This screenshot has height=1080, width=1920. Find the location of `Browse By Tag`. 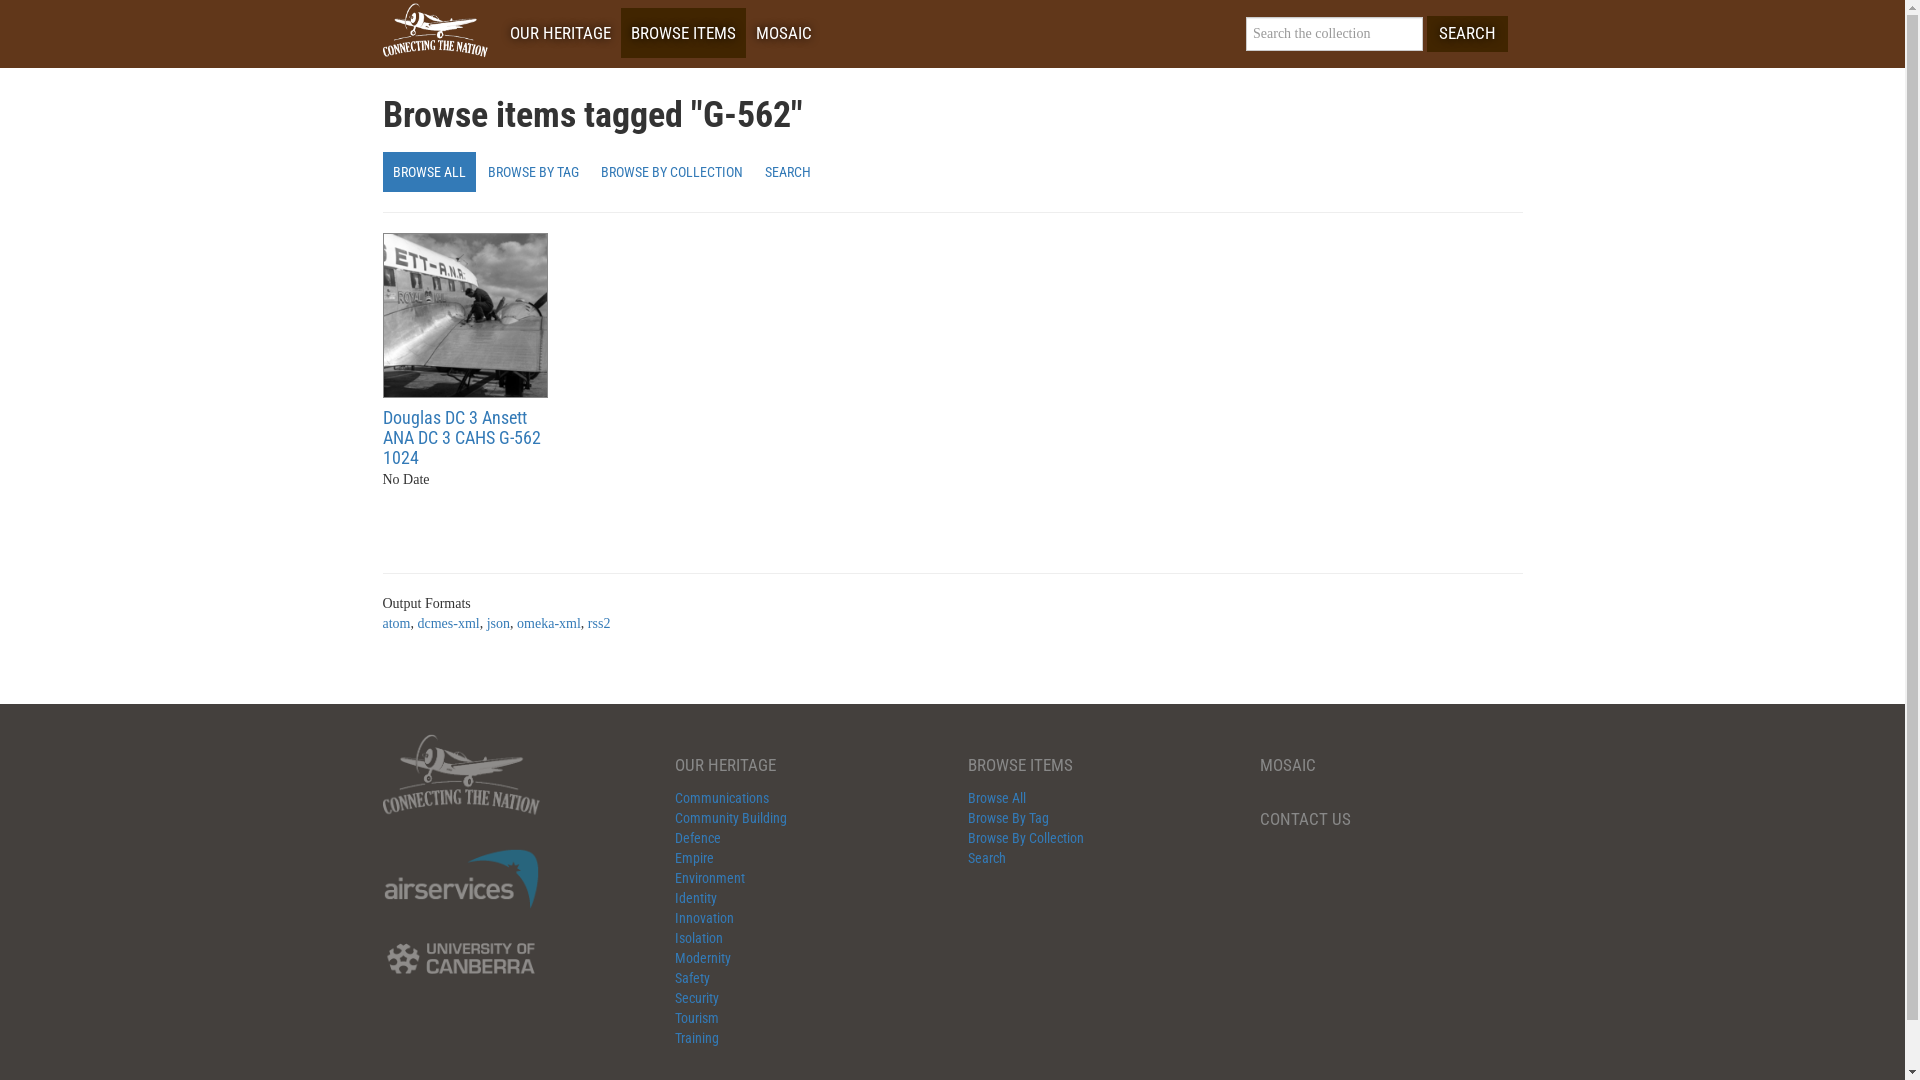

Browse By Tag is located at coordinates (1008, 818).